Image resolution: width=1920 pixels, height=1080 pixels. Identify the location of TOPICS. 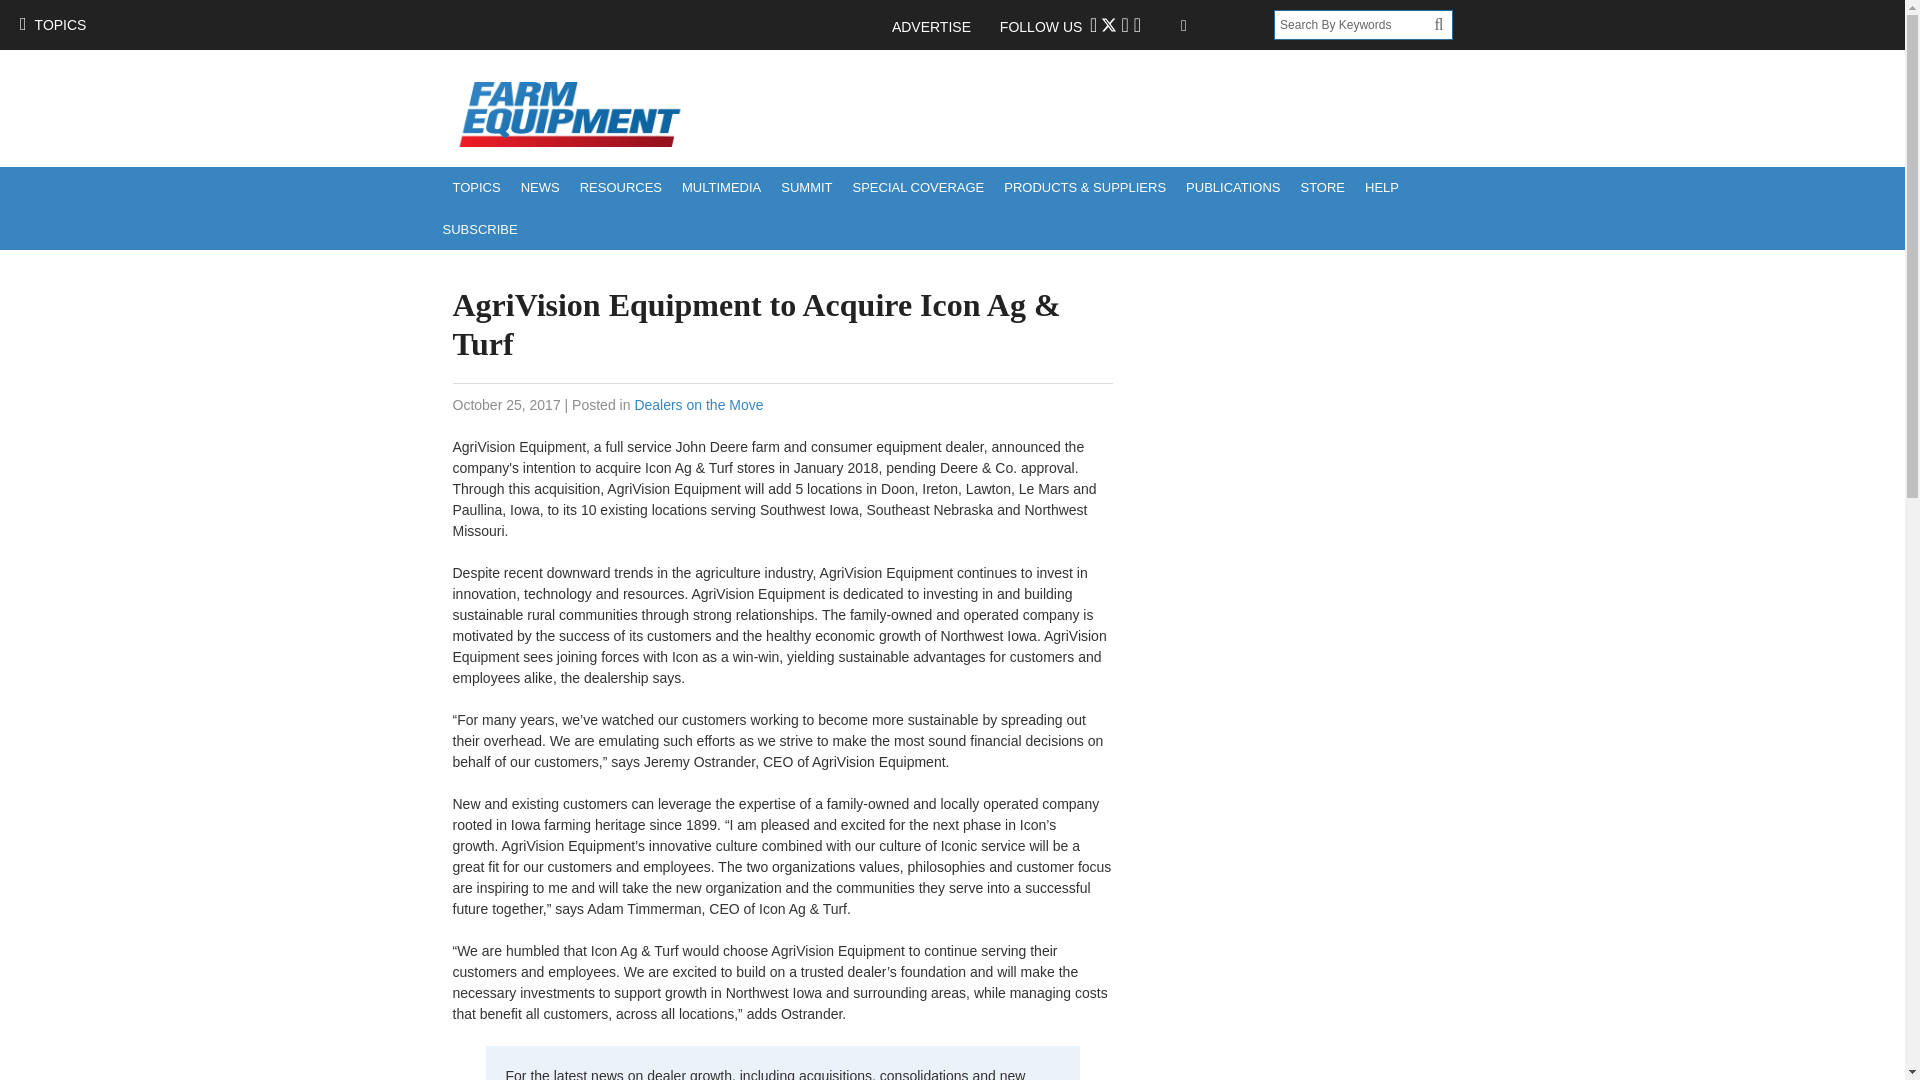
(476, 188).